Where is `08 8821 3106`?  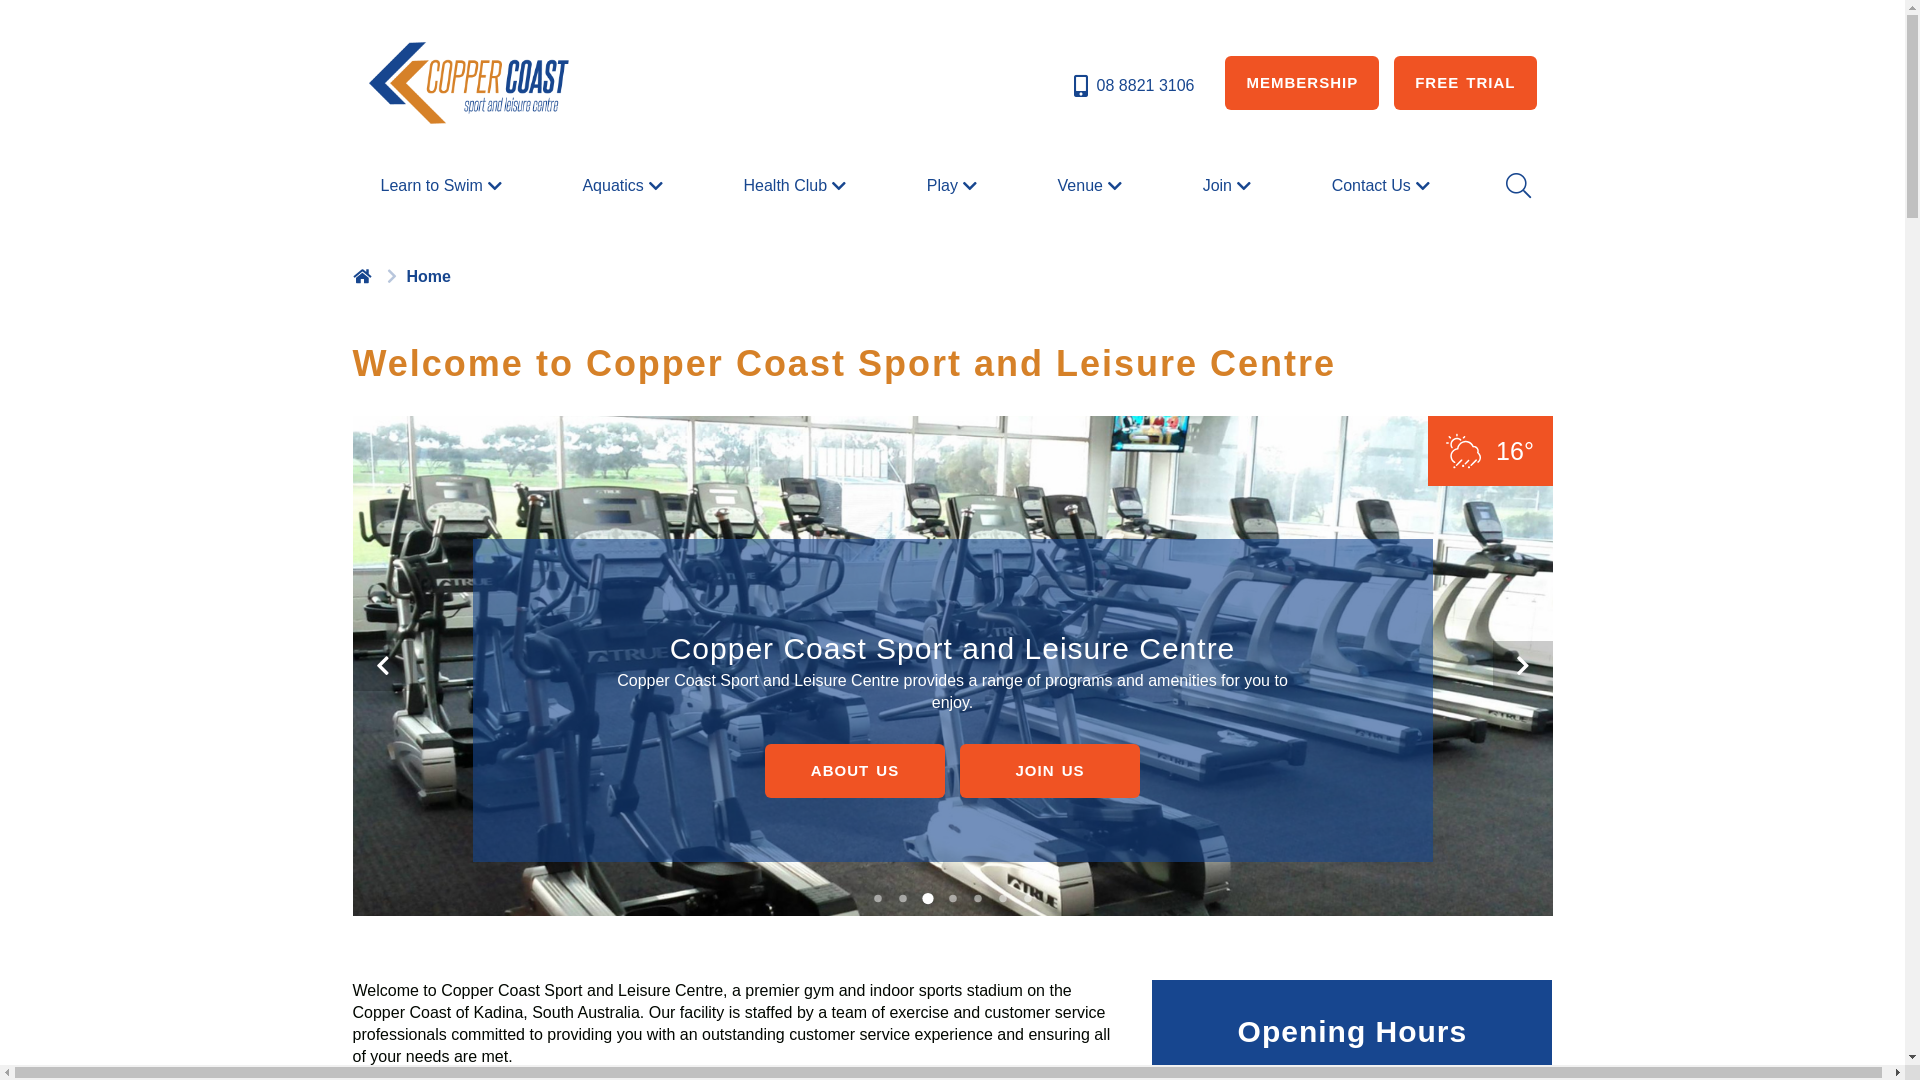
08 8821 3106 is located at coordinates (1132, 86).